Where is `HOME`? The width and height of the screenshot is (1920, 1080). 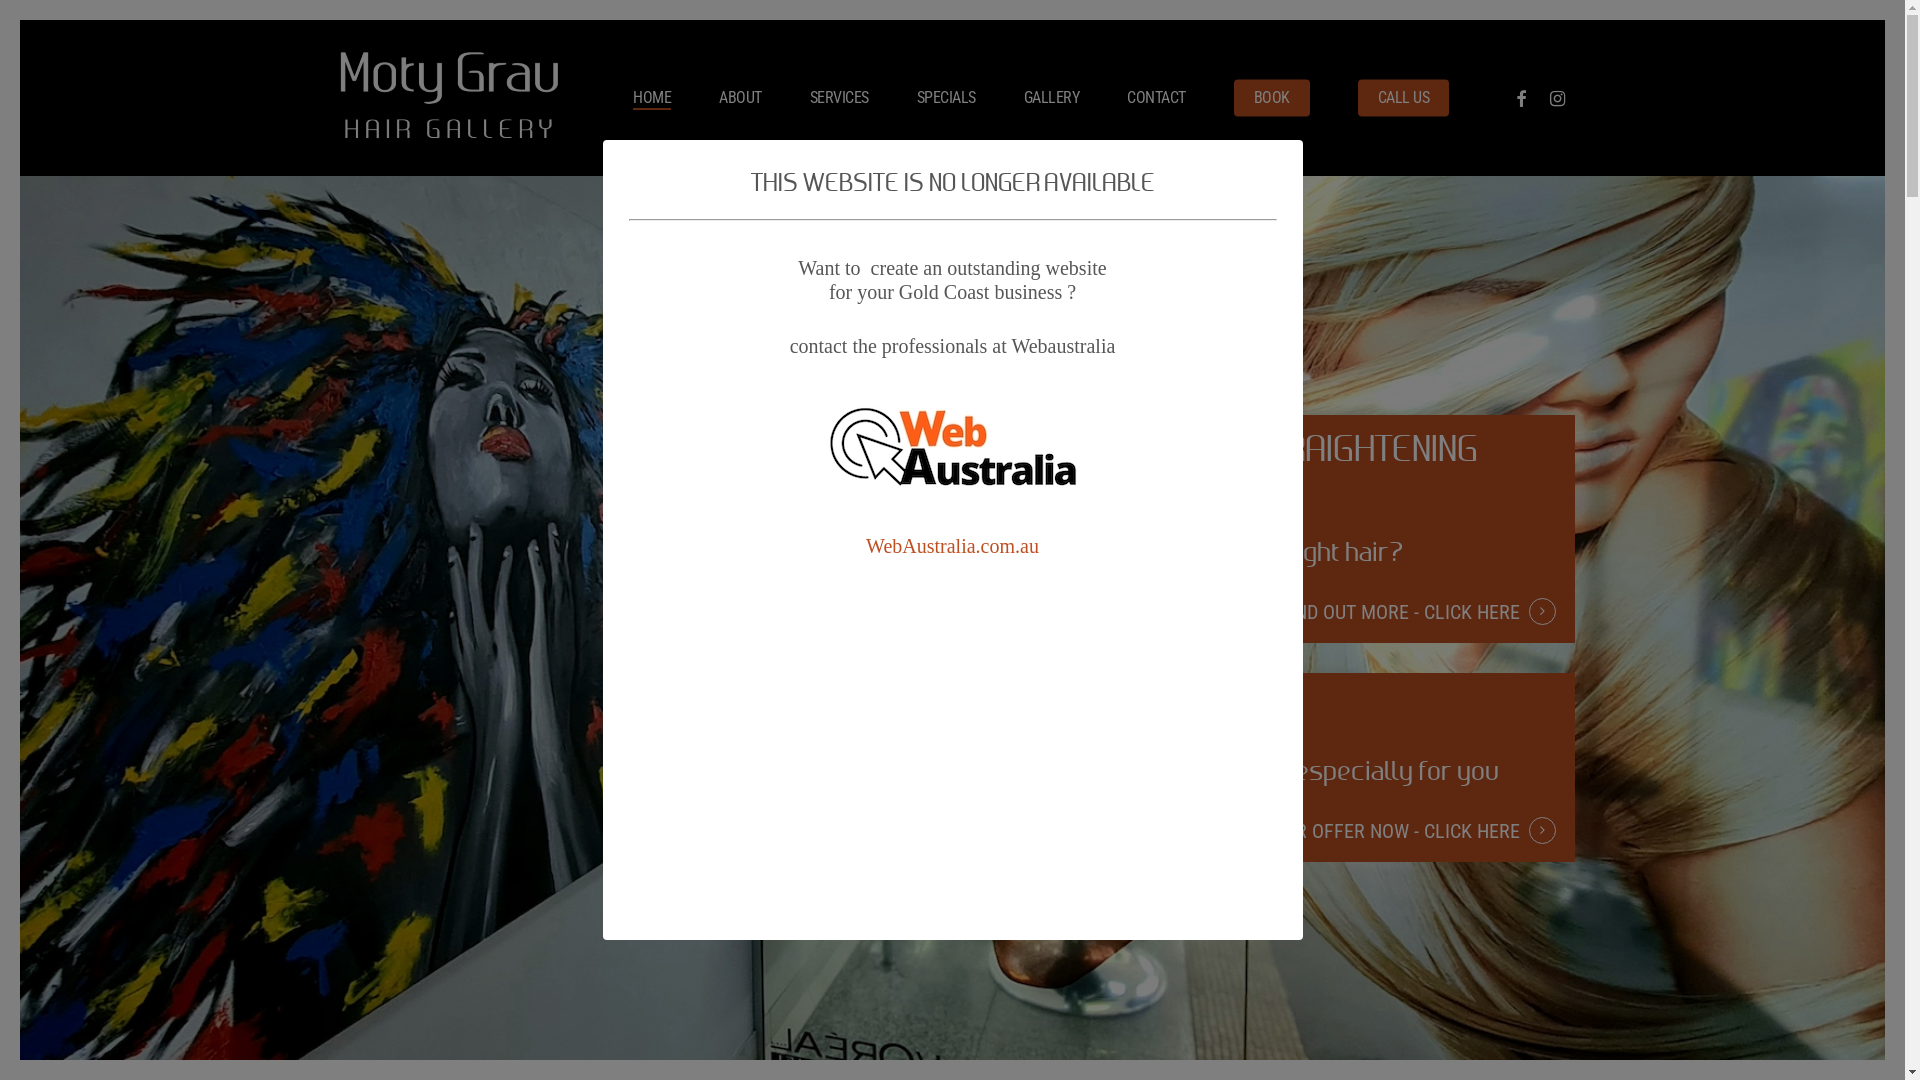
HOME is located at coordinates (652, 98).